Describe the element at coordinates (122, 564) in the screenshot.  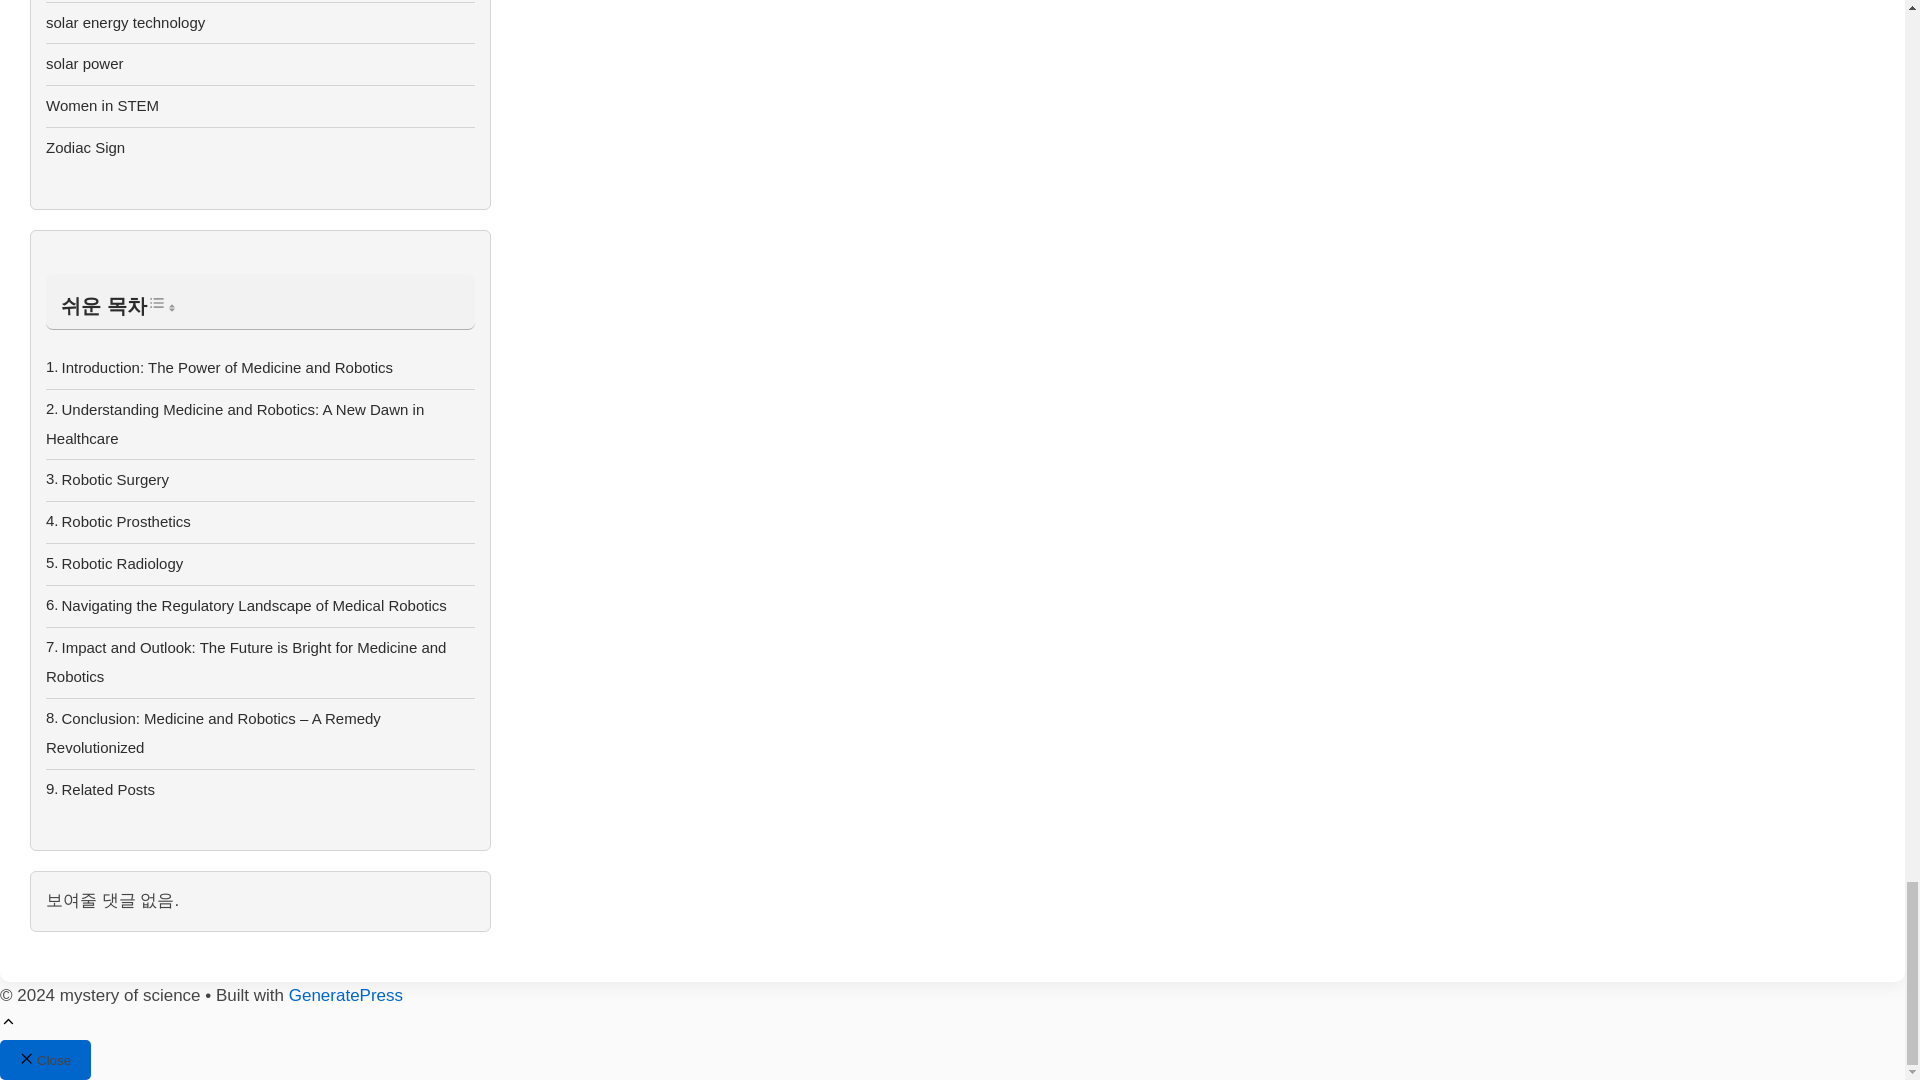
I see `Robotic Radiology` at that location.